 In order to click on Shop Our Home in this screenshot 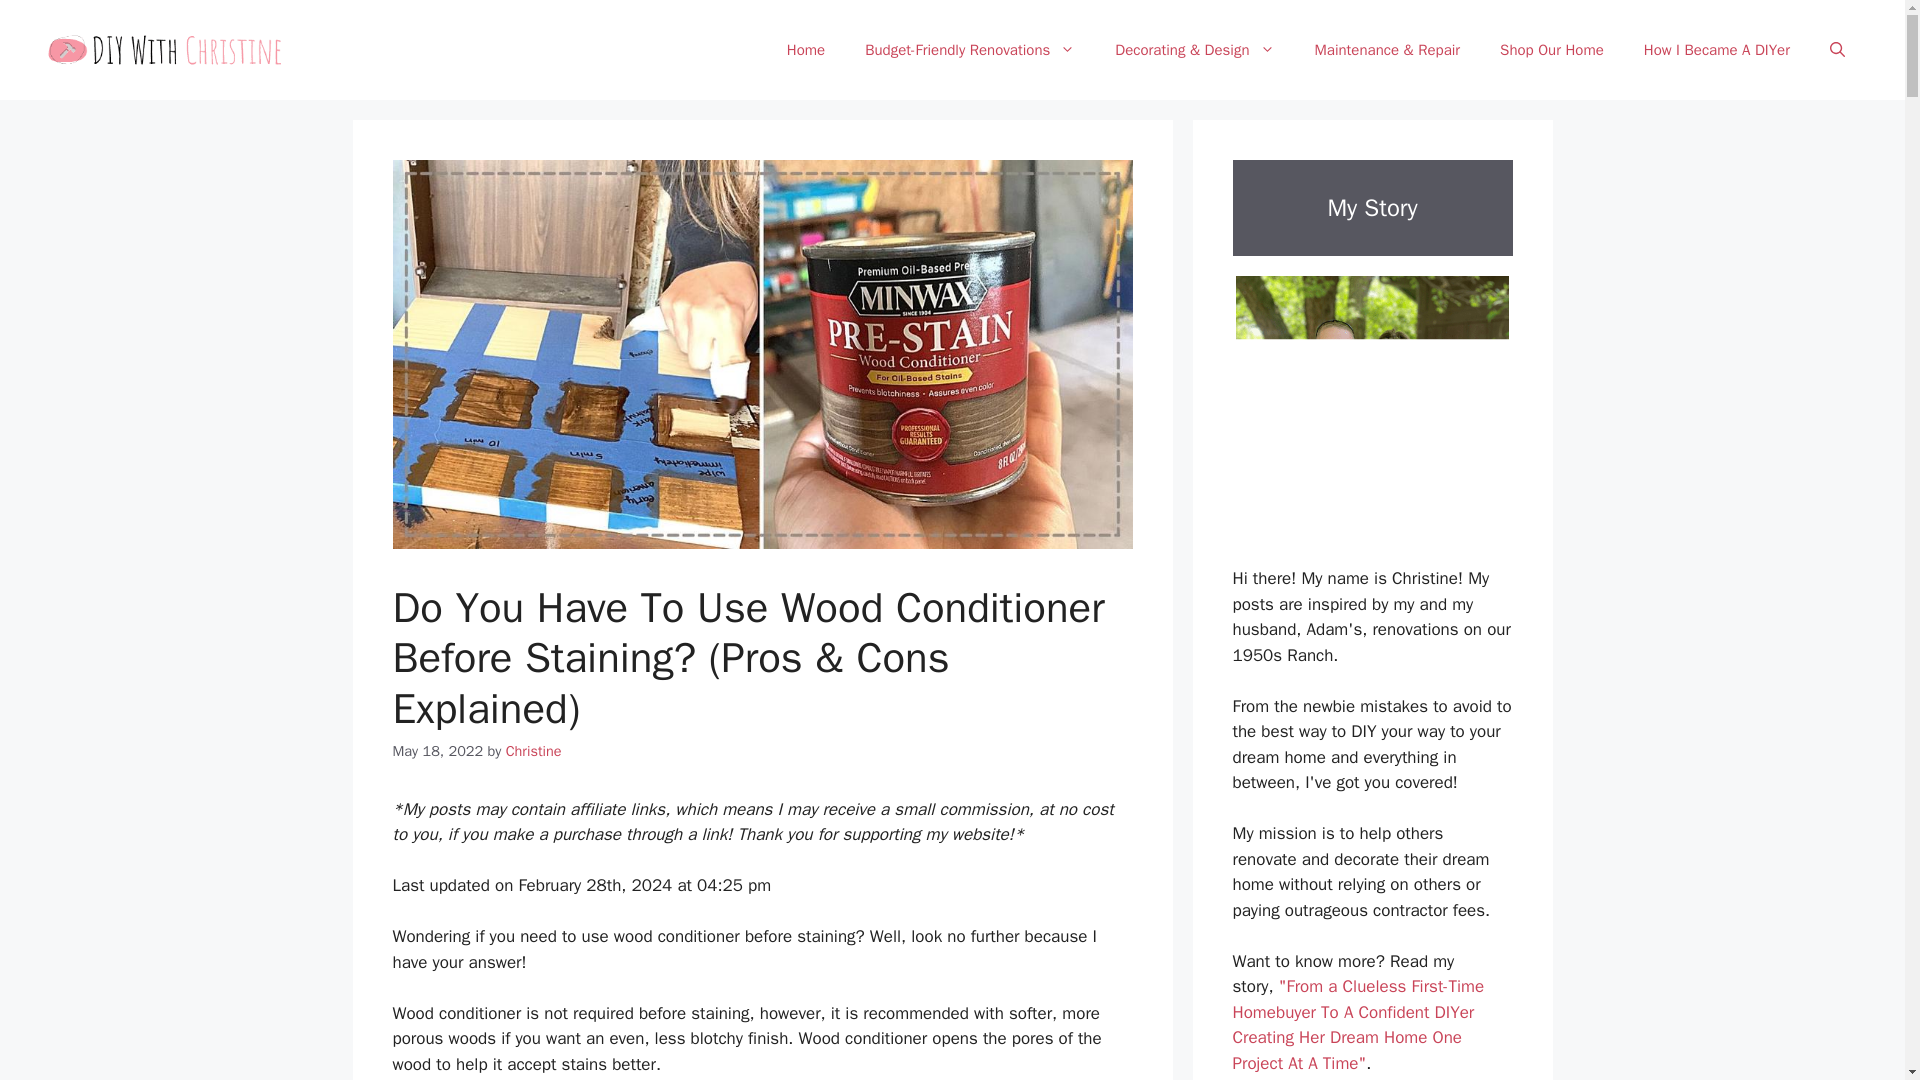, I will do `click(1552, 50)`.